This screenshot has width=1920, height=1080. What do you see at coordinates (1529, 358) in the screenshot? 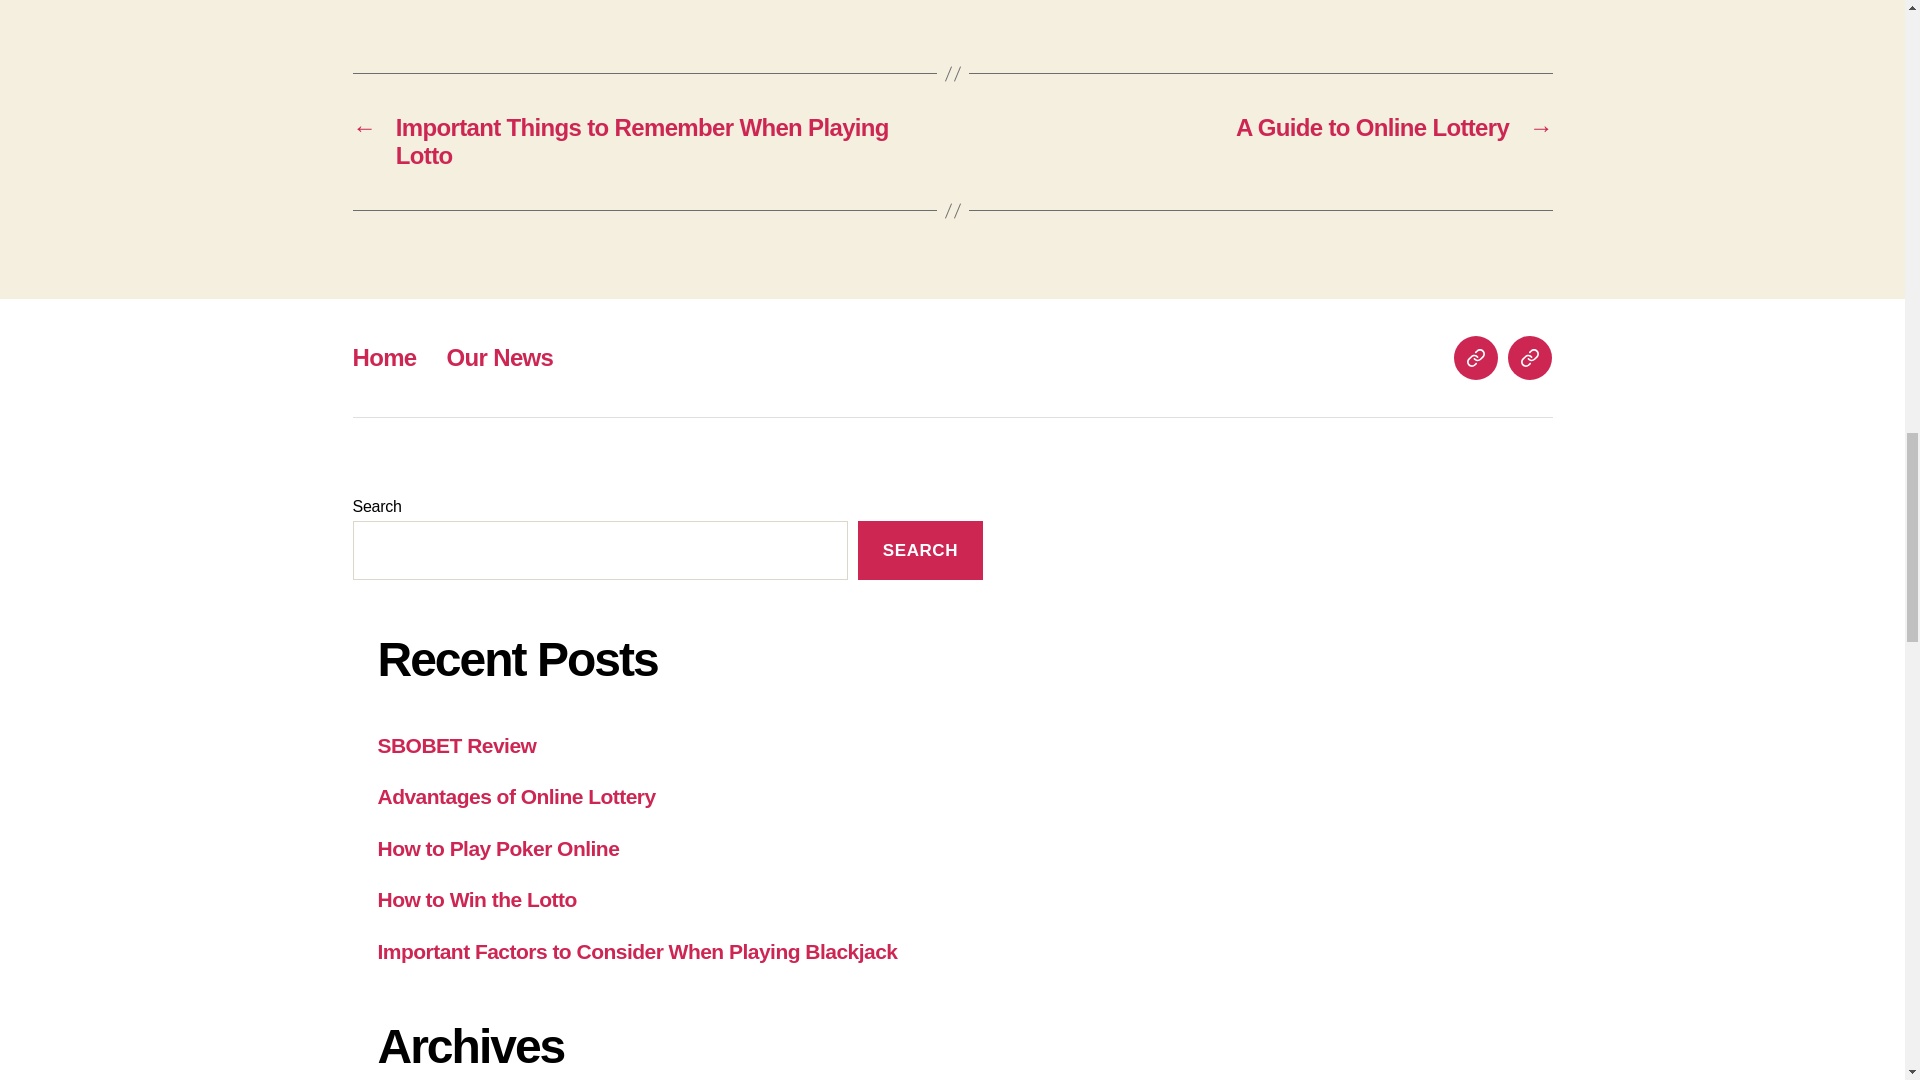
I see `Our News` at bounding box center [1529, 358].